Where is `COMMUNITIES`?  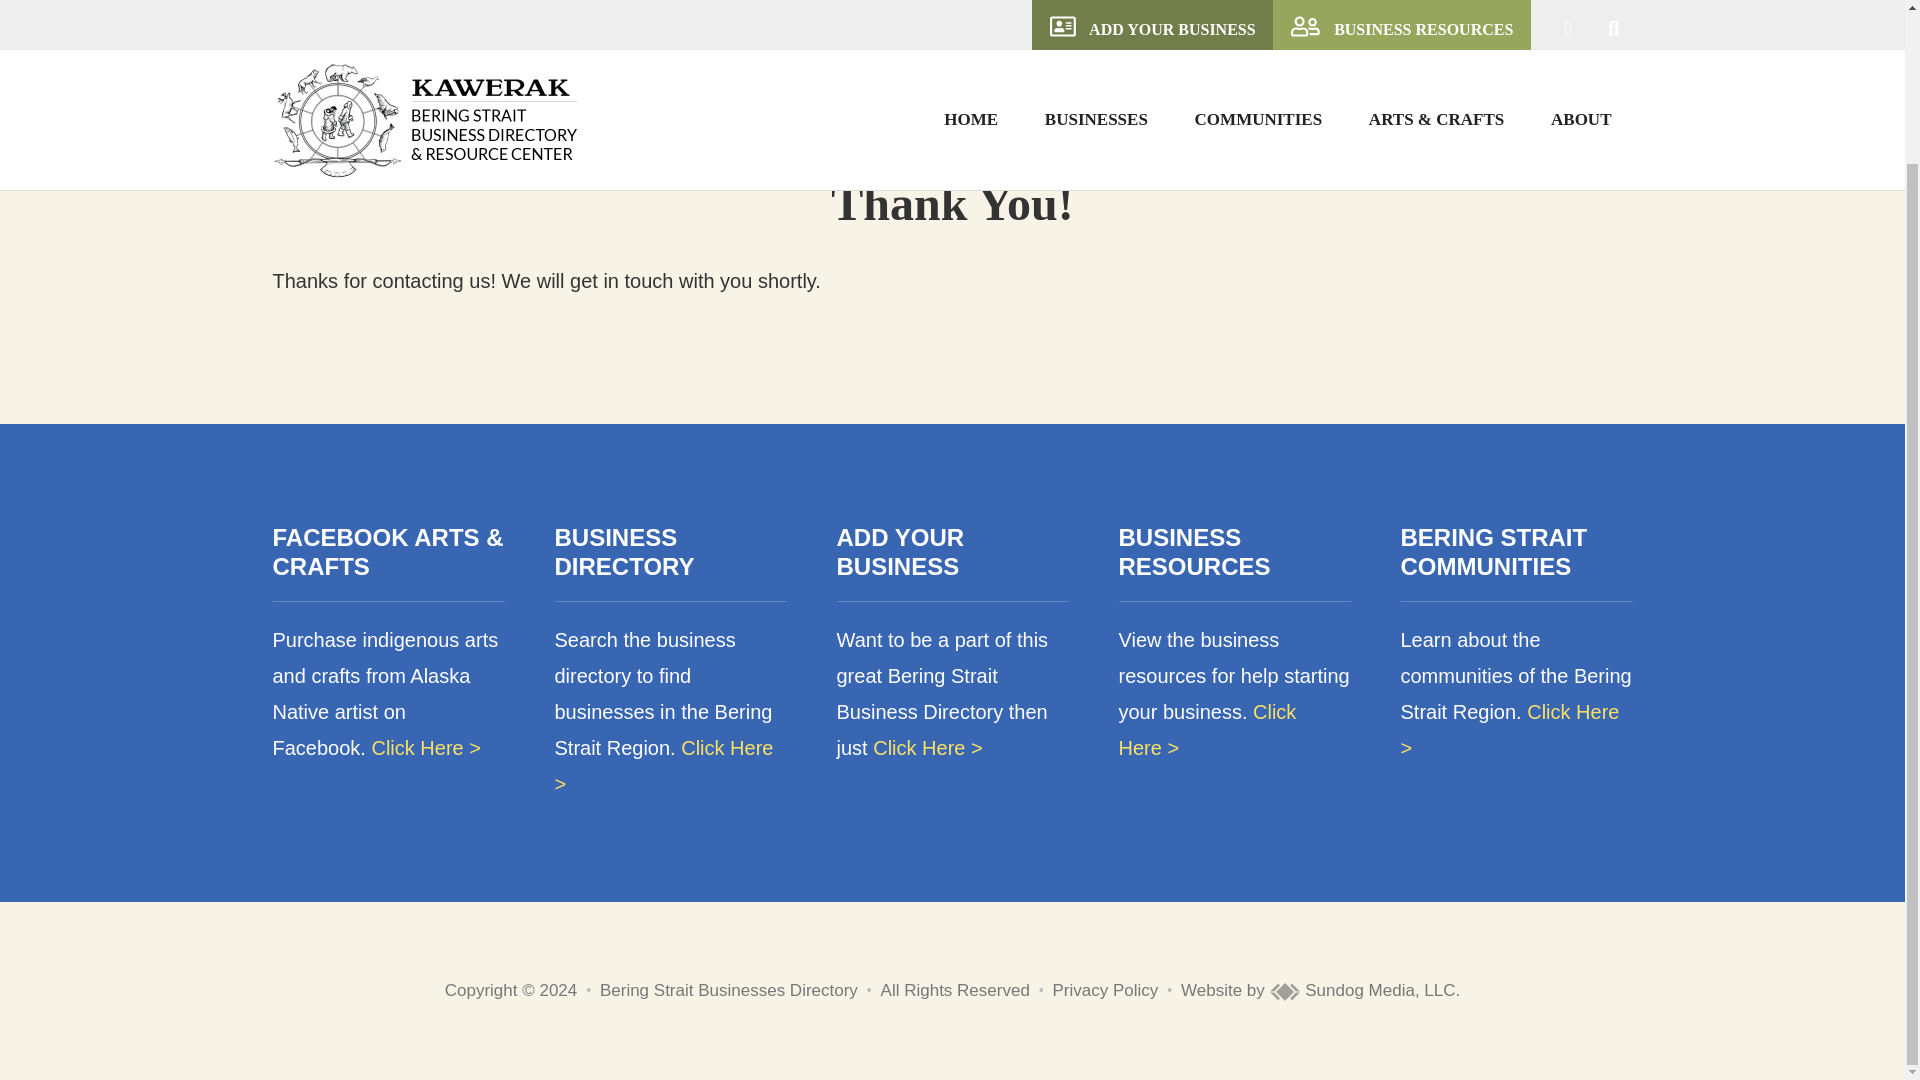 COMMUNITIES is located at coordinates (1258, 33).